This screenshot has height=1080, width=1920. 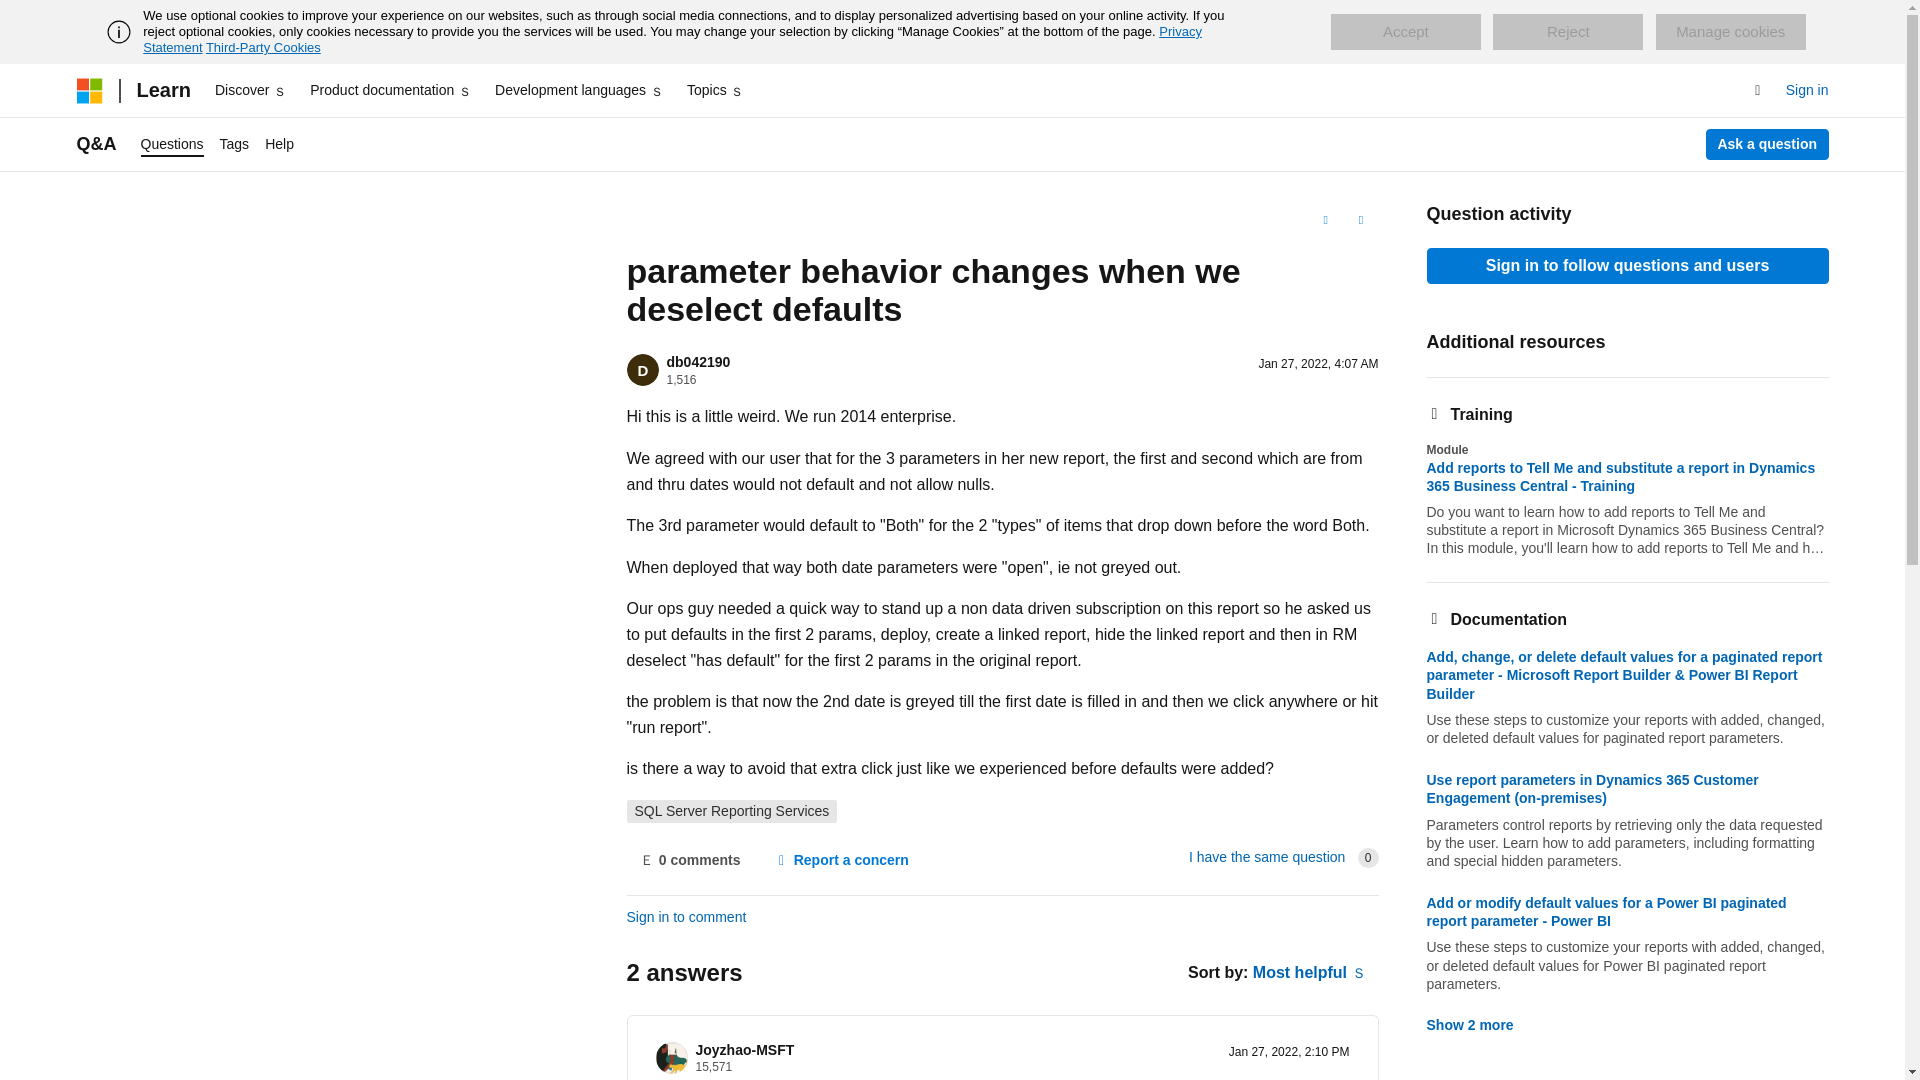 I want to click on Reject, so click(x=1568, y=32).